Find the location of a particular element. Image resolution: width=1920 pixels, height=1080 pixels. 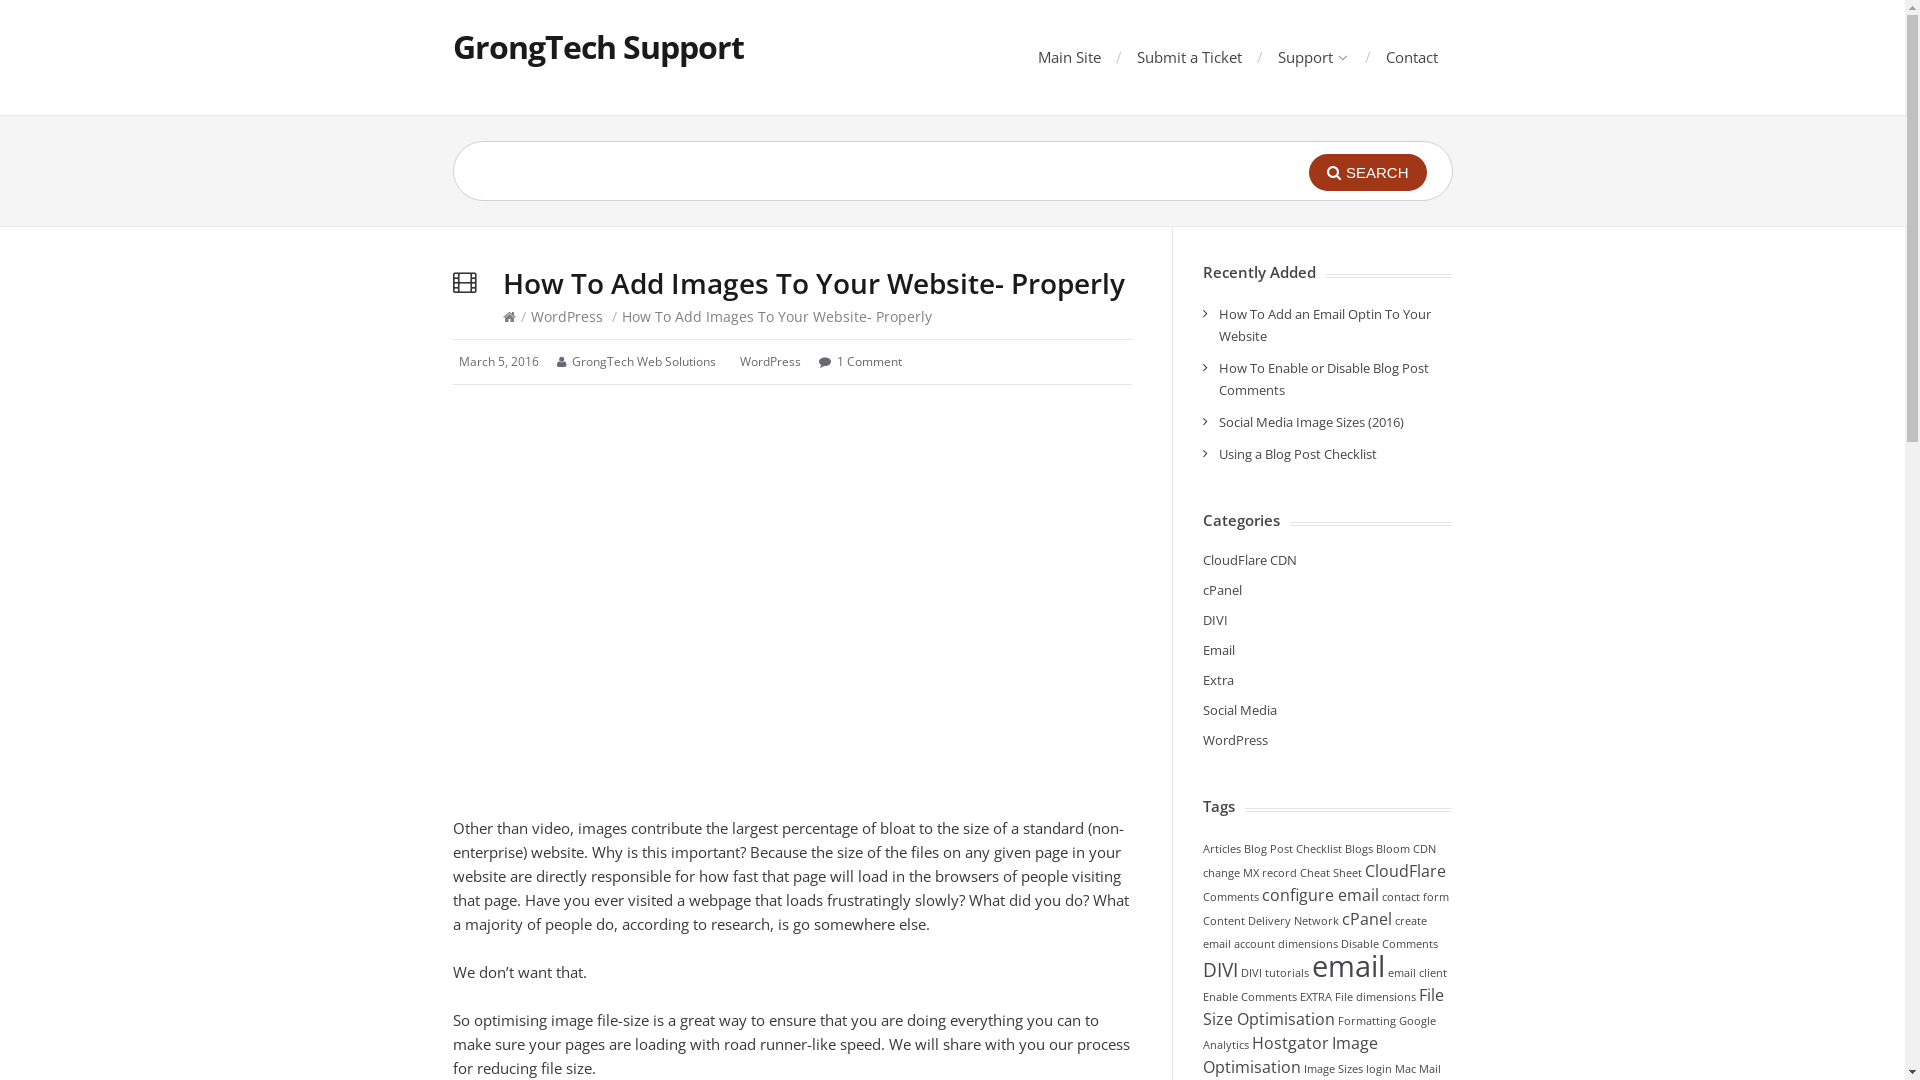

DIVI is located at coordinates (1220, 970).